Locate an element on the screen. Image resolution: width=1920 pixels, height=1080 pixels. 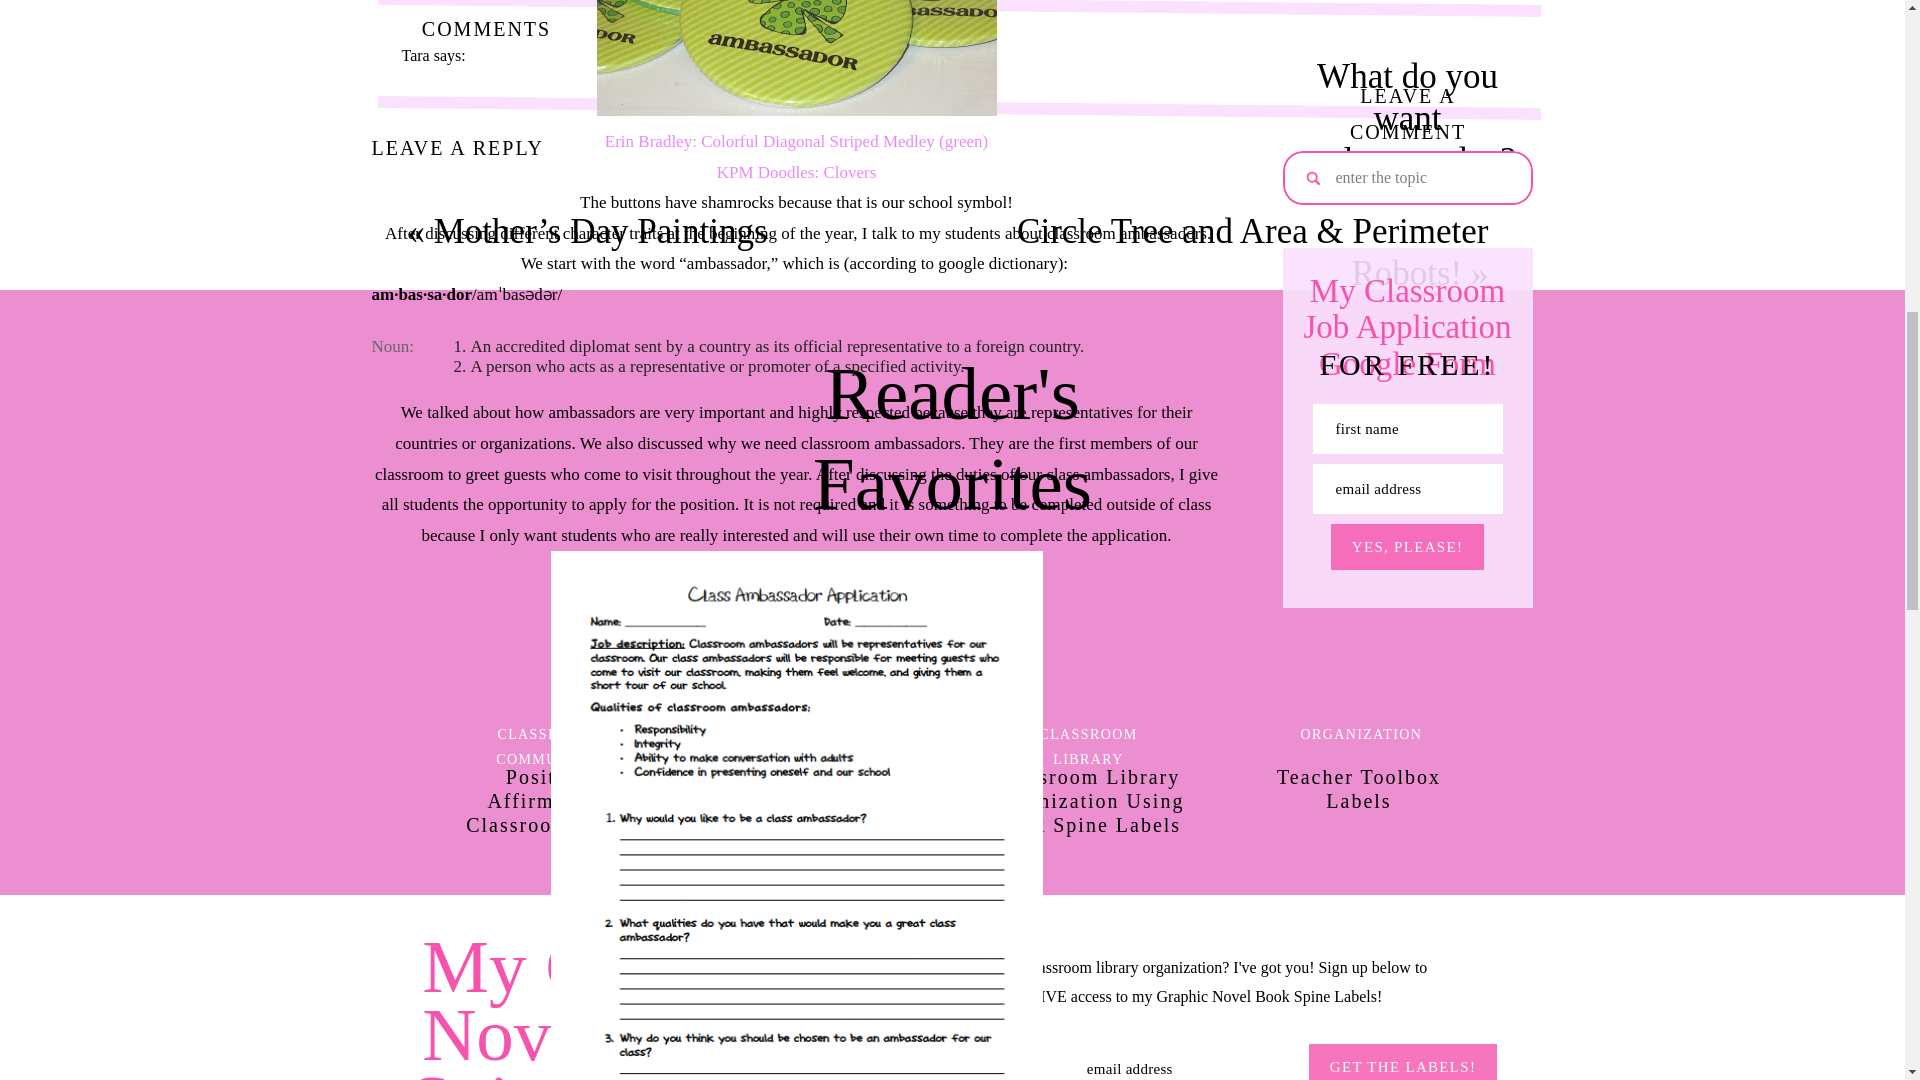
KPM Doodles: Clovers is located at coordinates (796, 172).